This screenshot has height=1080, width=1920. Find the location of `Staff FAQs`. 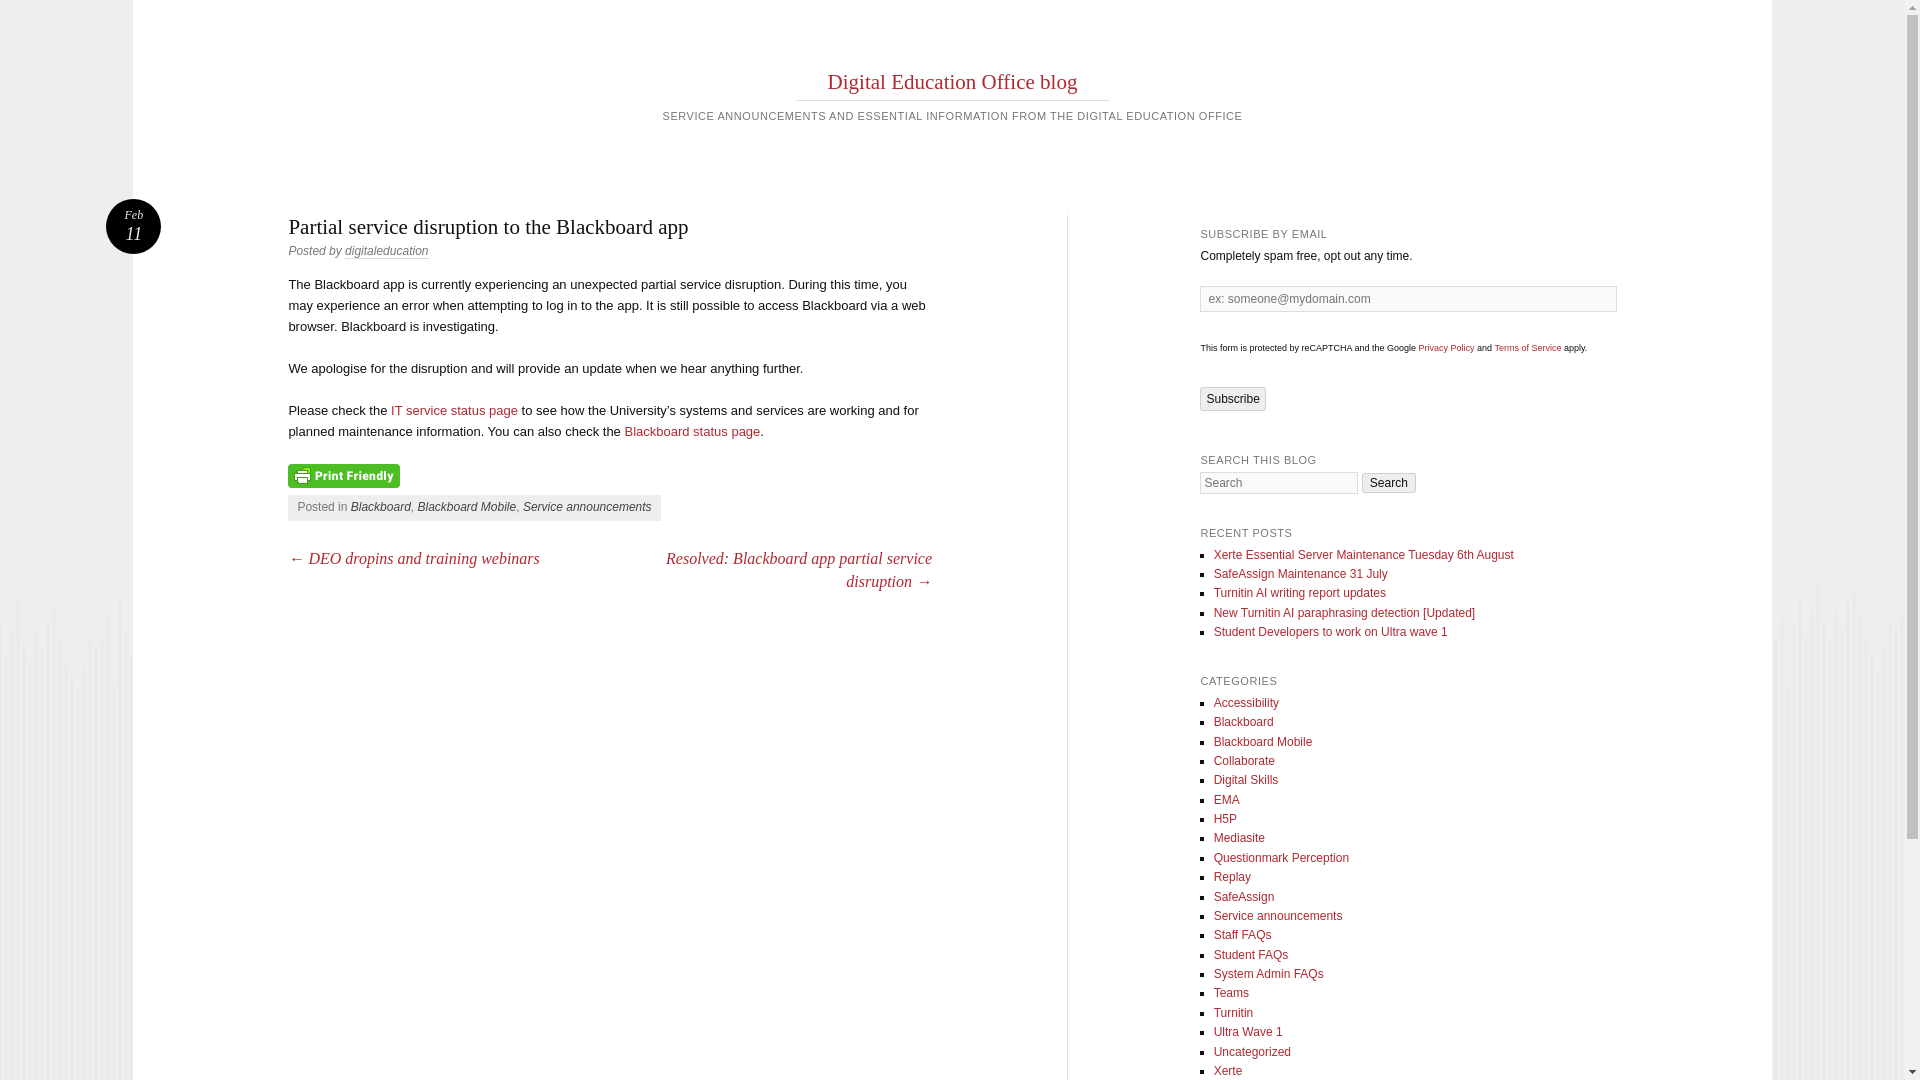

Staff FAQs is located at coordinates (1242, 934).